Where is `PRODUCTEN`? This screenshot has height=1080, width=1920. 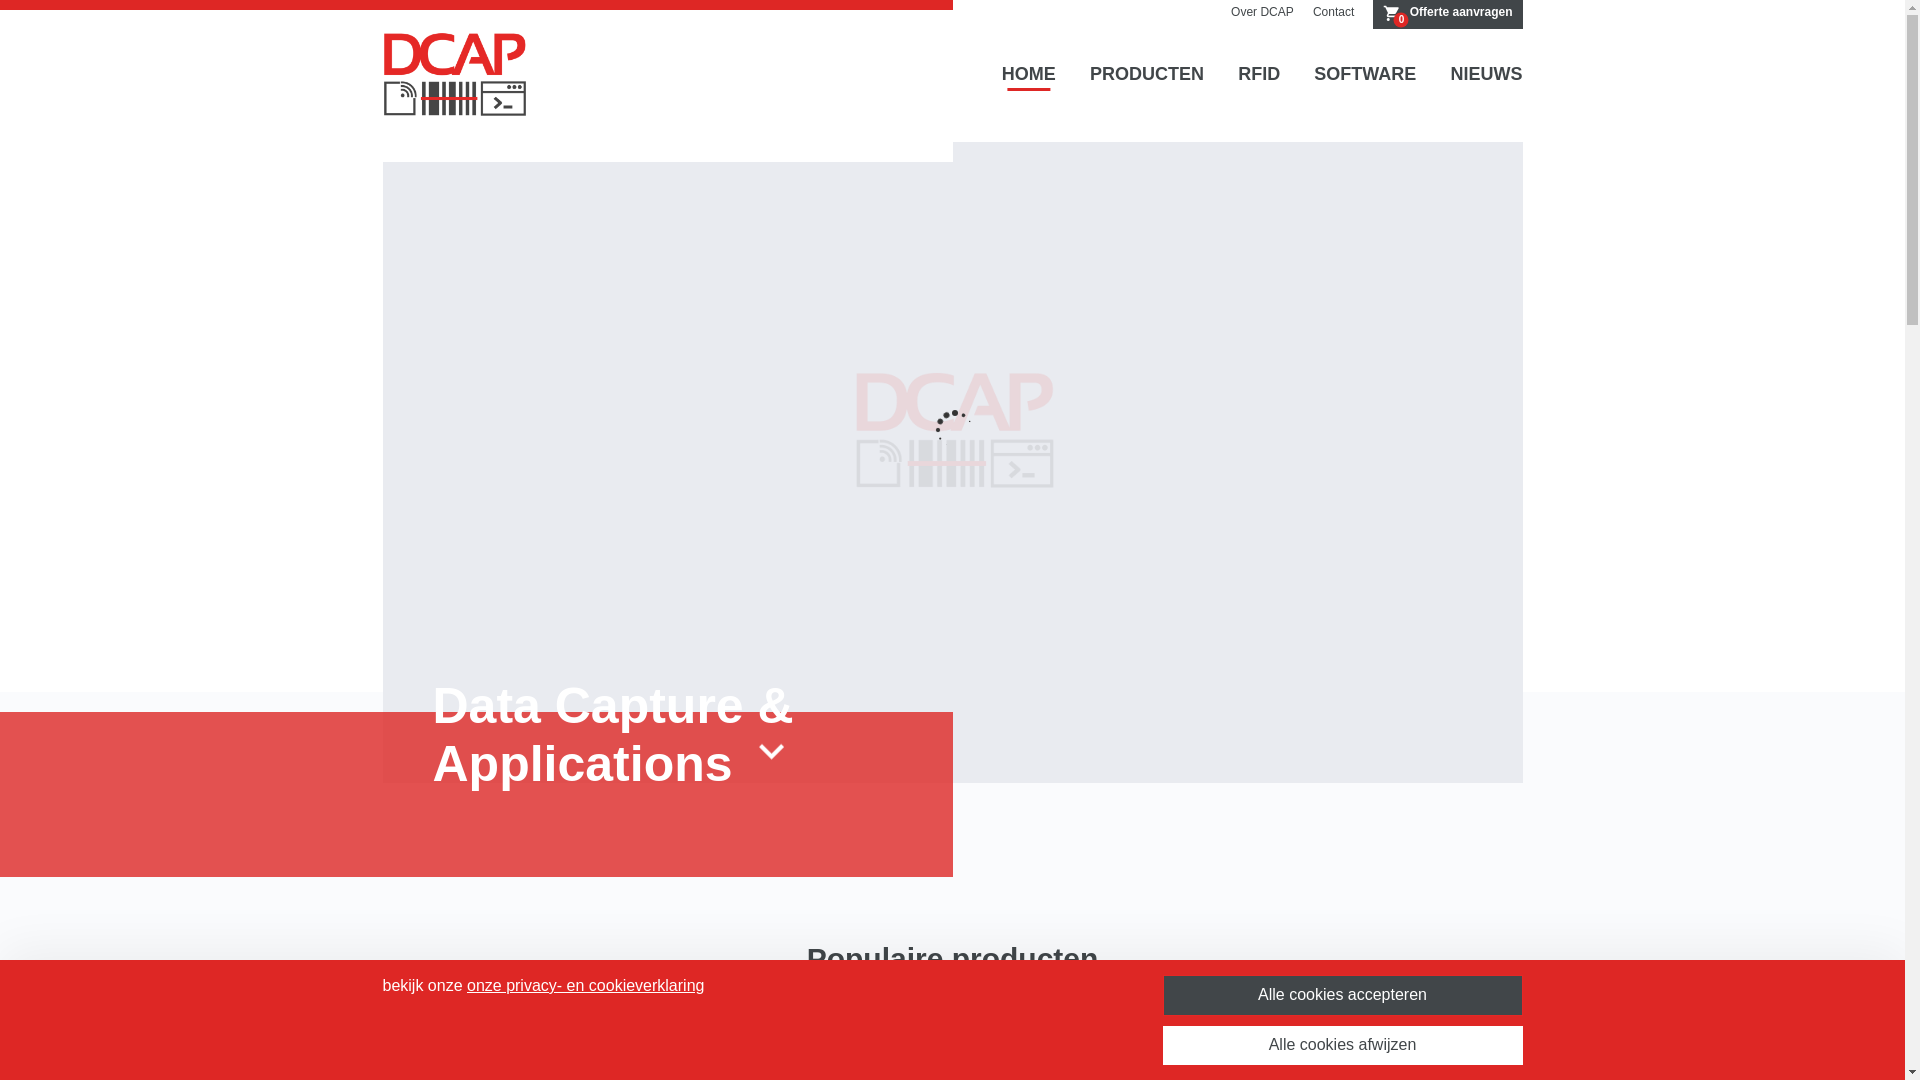 PRODUCTEN is located at coordinates (1147, 75).